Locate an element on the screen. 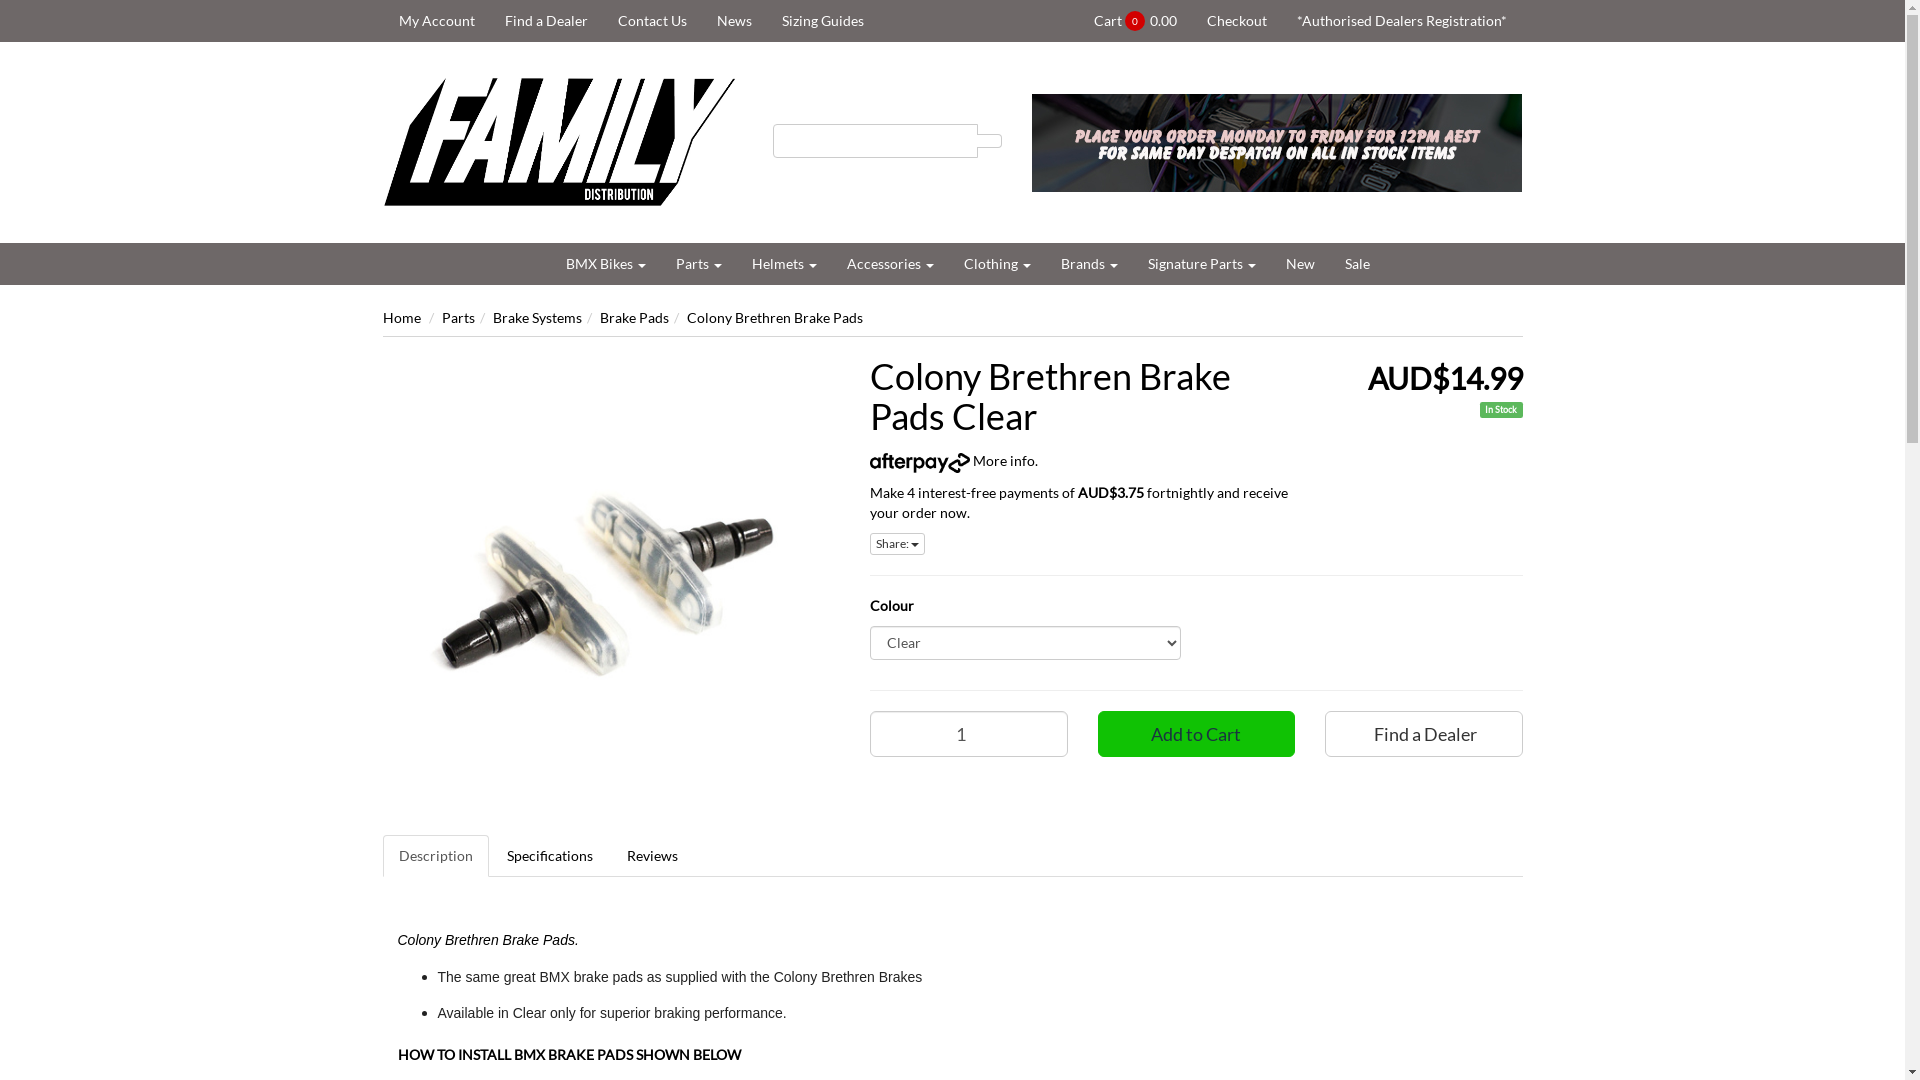  Find a Dealer is located at coordinates (546, 21).